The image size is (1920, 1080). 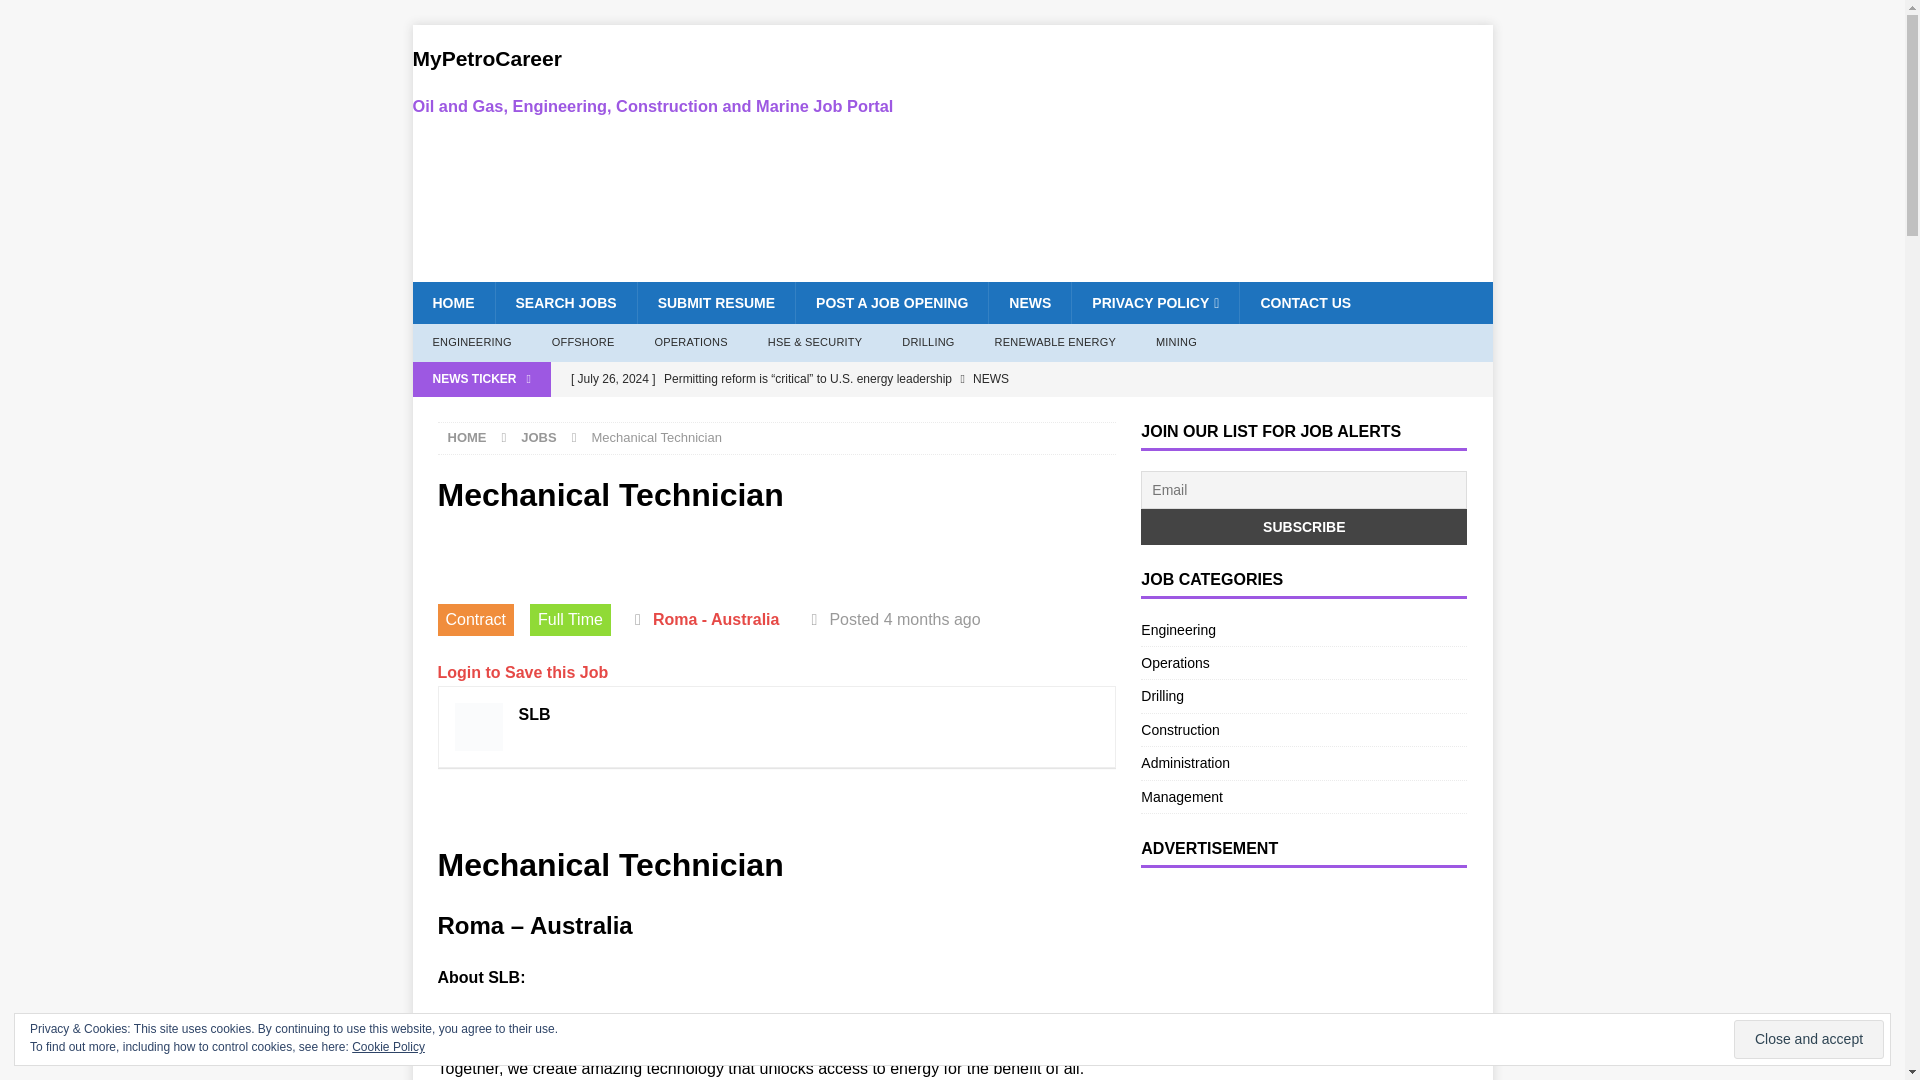 I want to click on DRILLING, so click(x=927, y=342).